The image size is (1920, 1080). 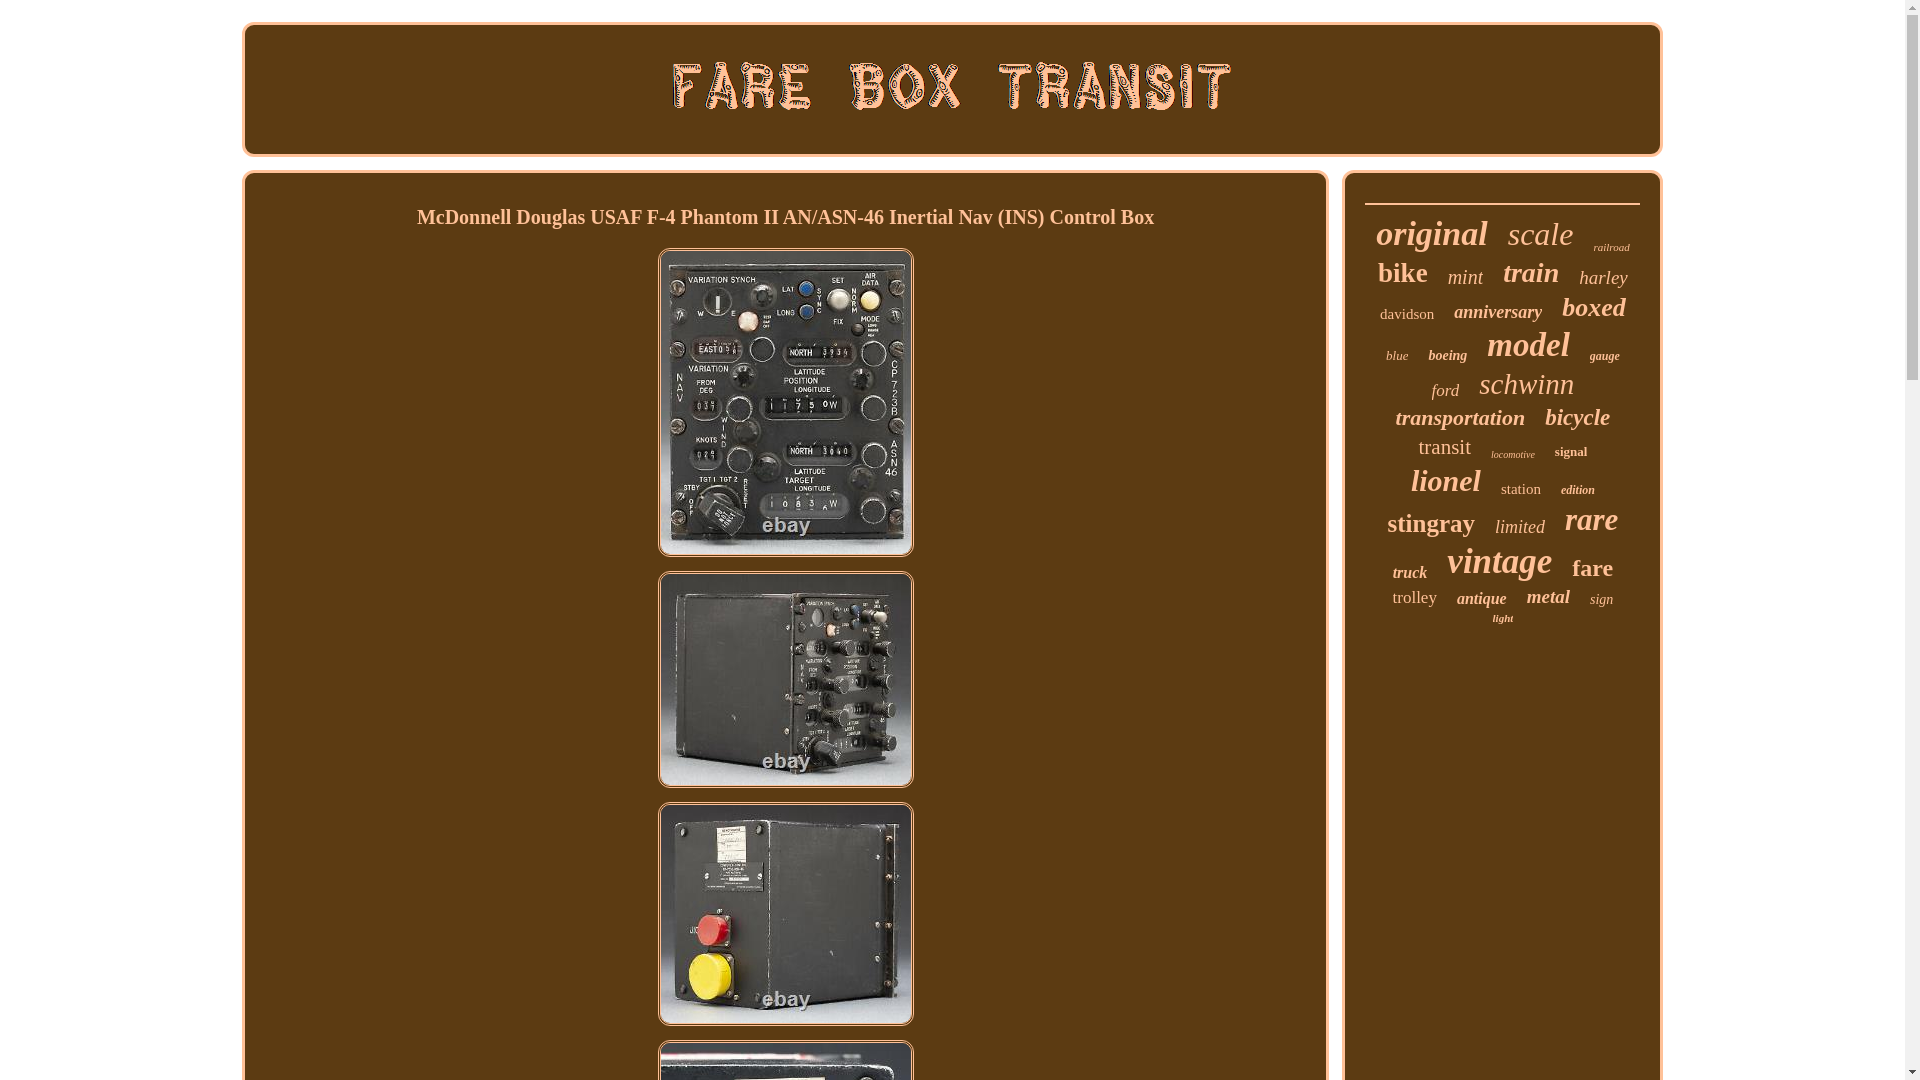 What do you see at coordinates (1407, 314) in the screenshot?
I see `davidson` at bounding box center [1407, 314].